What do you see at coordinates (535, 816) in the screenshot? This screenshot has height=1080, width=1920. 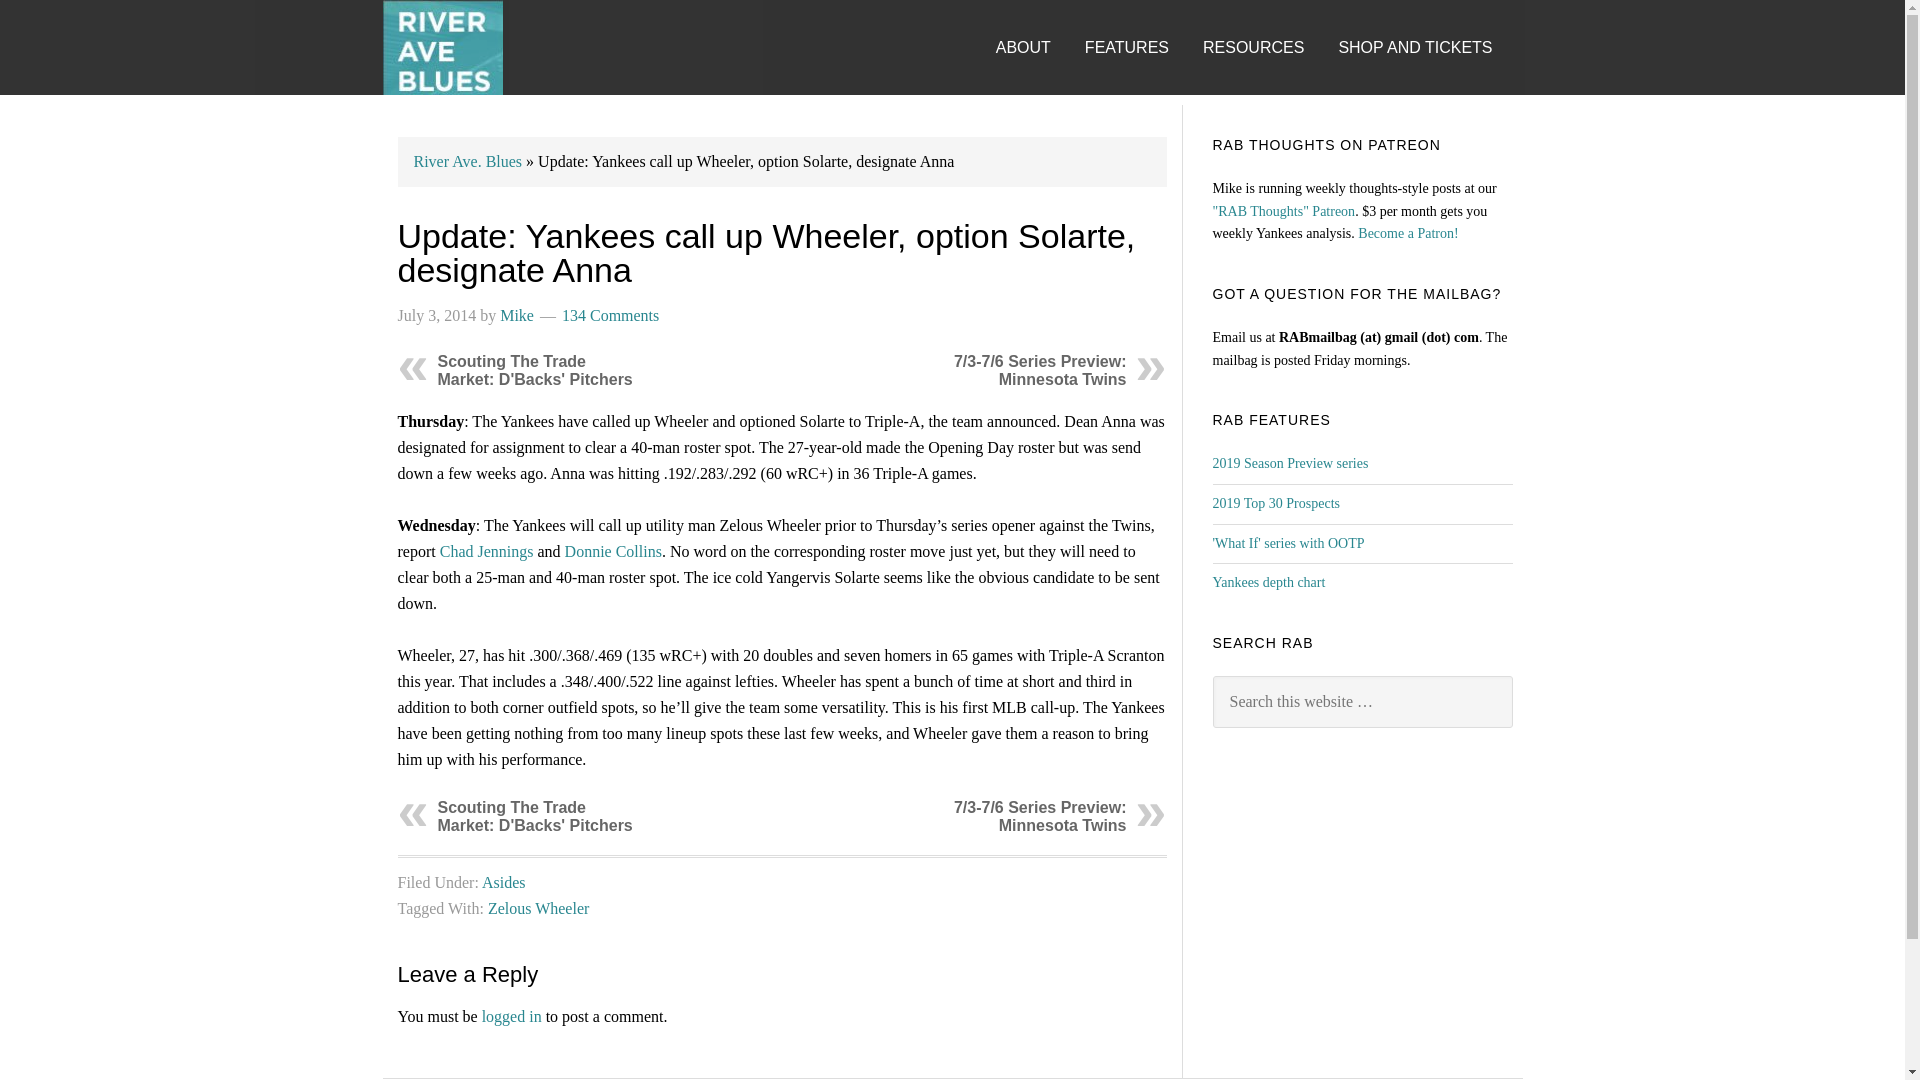 I see `Scouting The Trade Market: D'Backs' Pitchers` at bounding box center [535, 816].